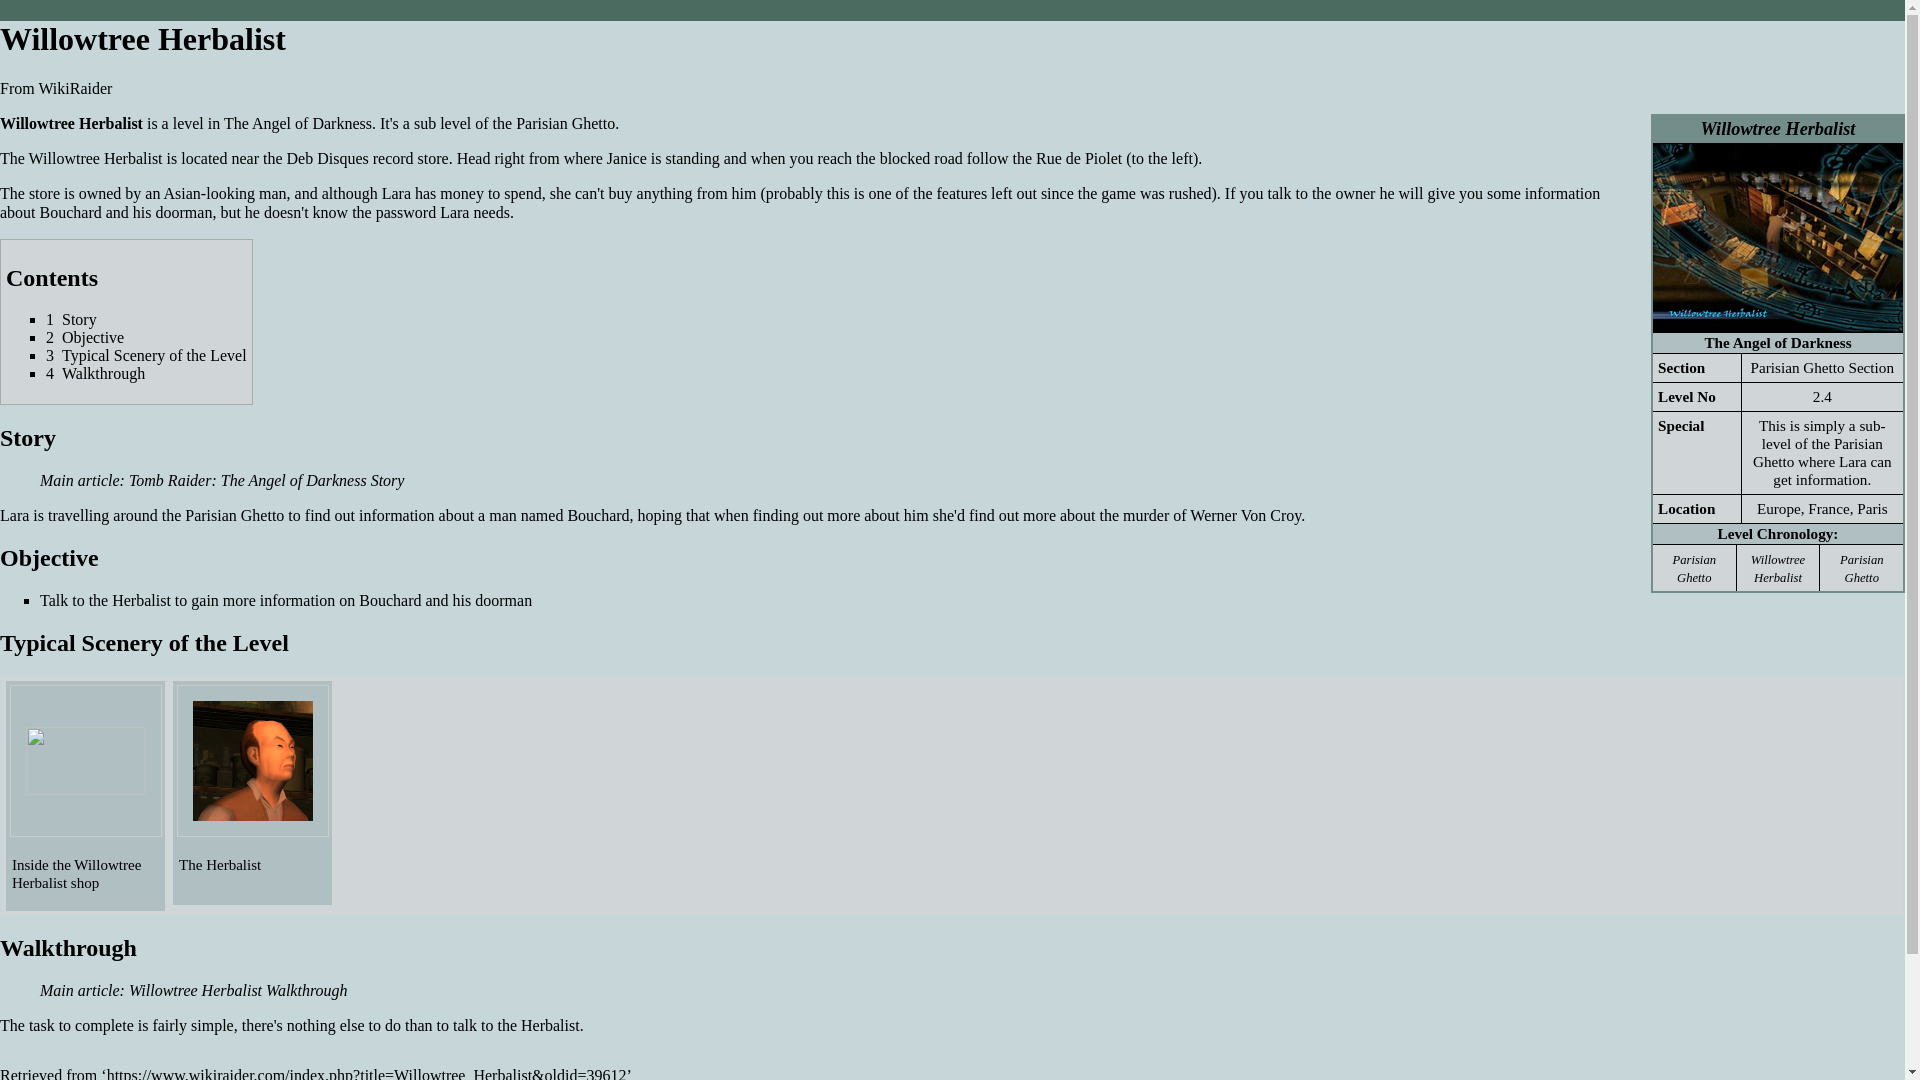 The image size is (1920, 1080). I want to click on Werner Von Croy, so click(1246, 514).